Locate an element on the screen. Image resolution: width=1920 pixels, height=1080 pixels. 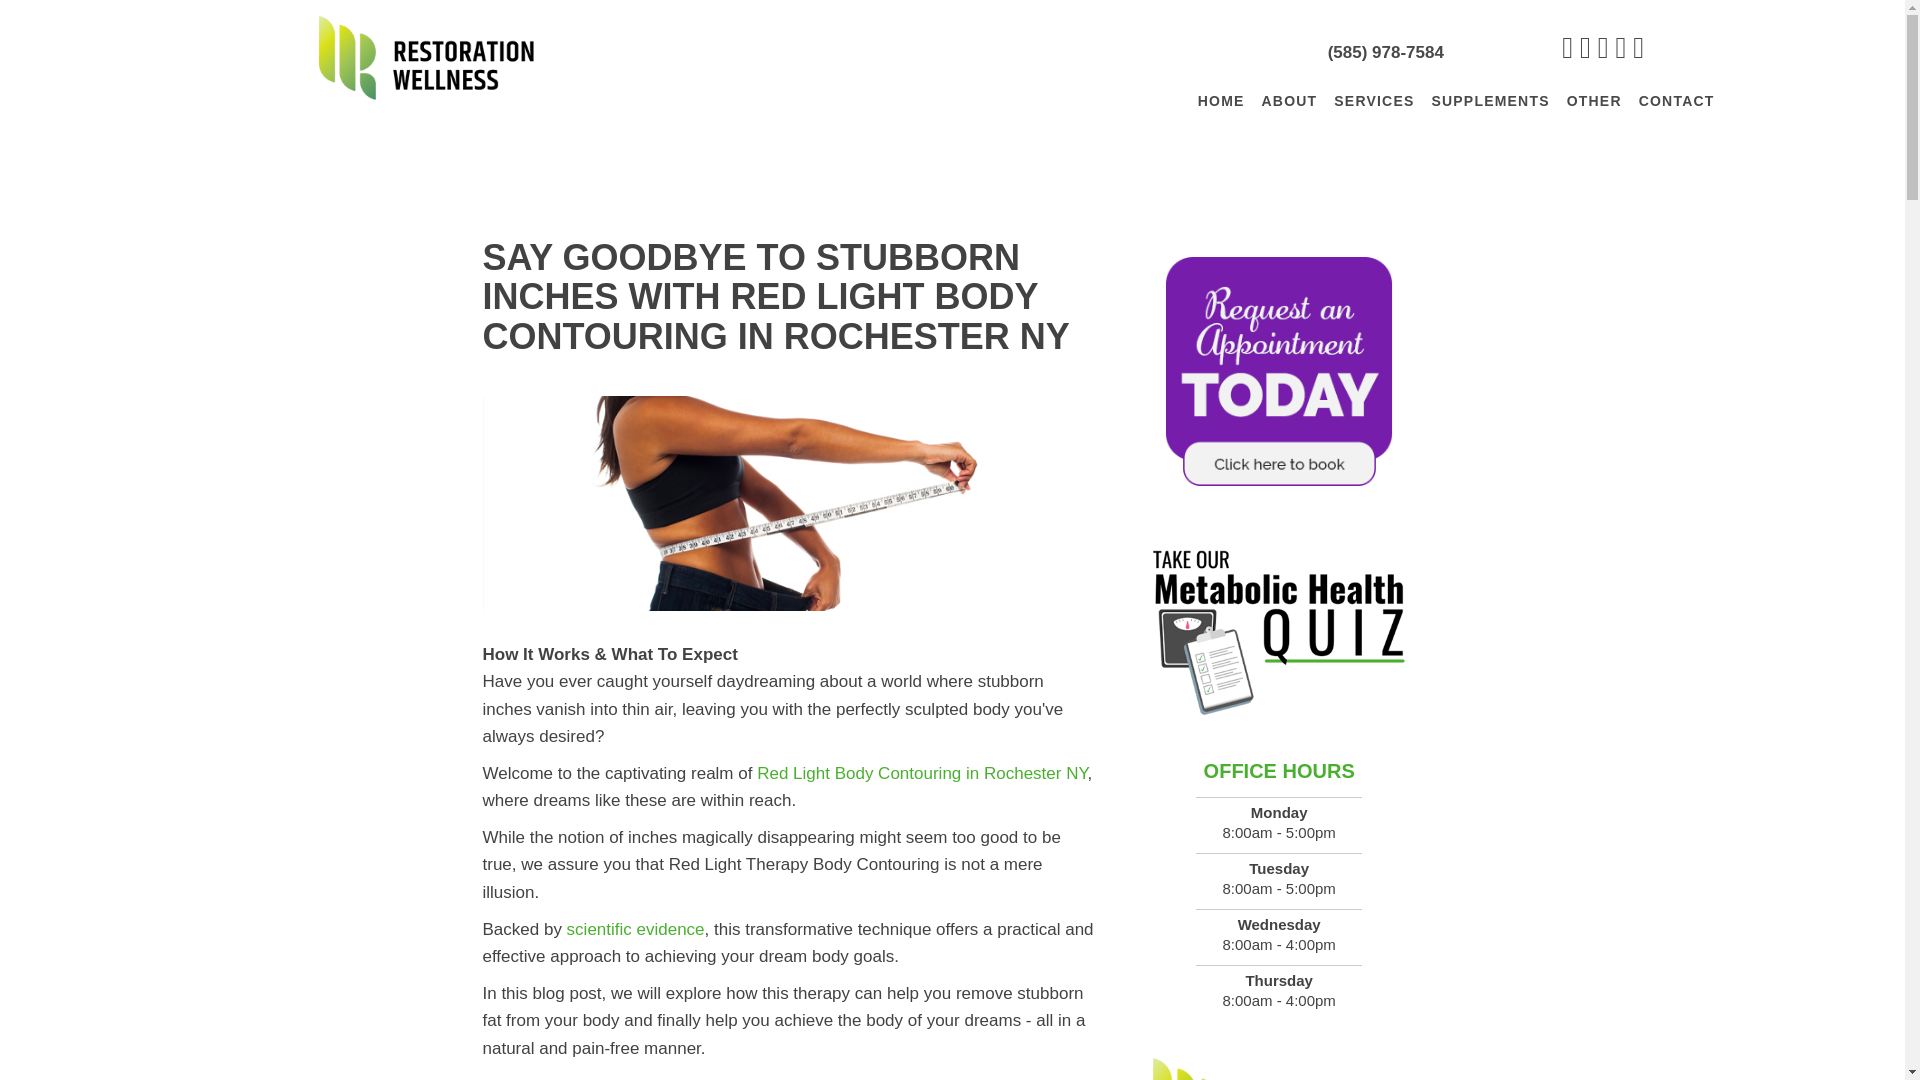
Weight Loss Rochester NY Metabolic Health Quiz is located at coordinates (1280, 632).